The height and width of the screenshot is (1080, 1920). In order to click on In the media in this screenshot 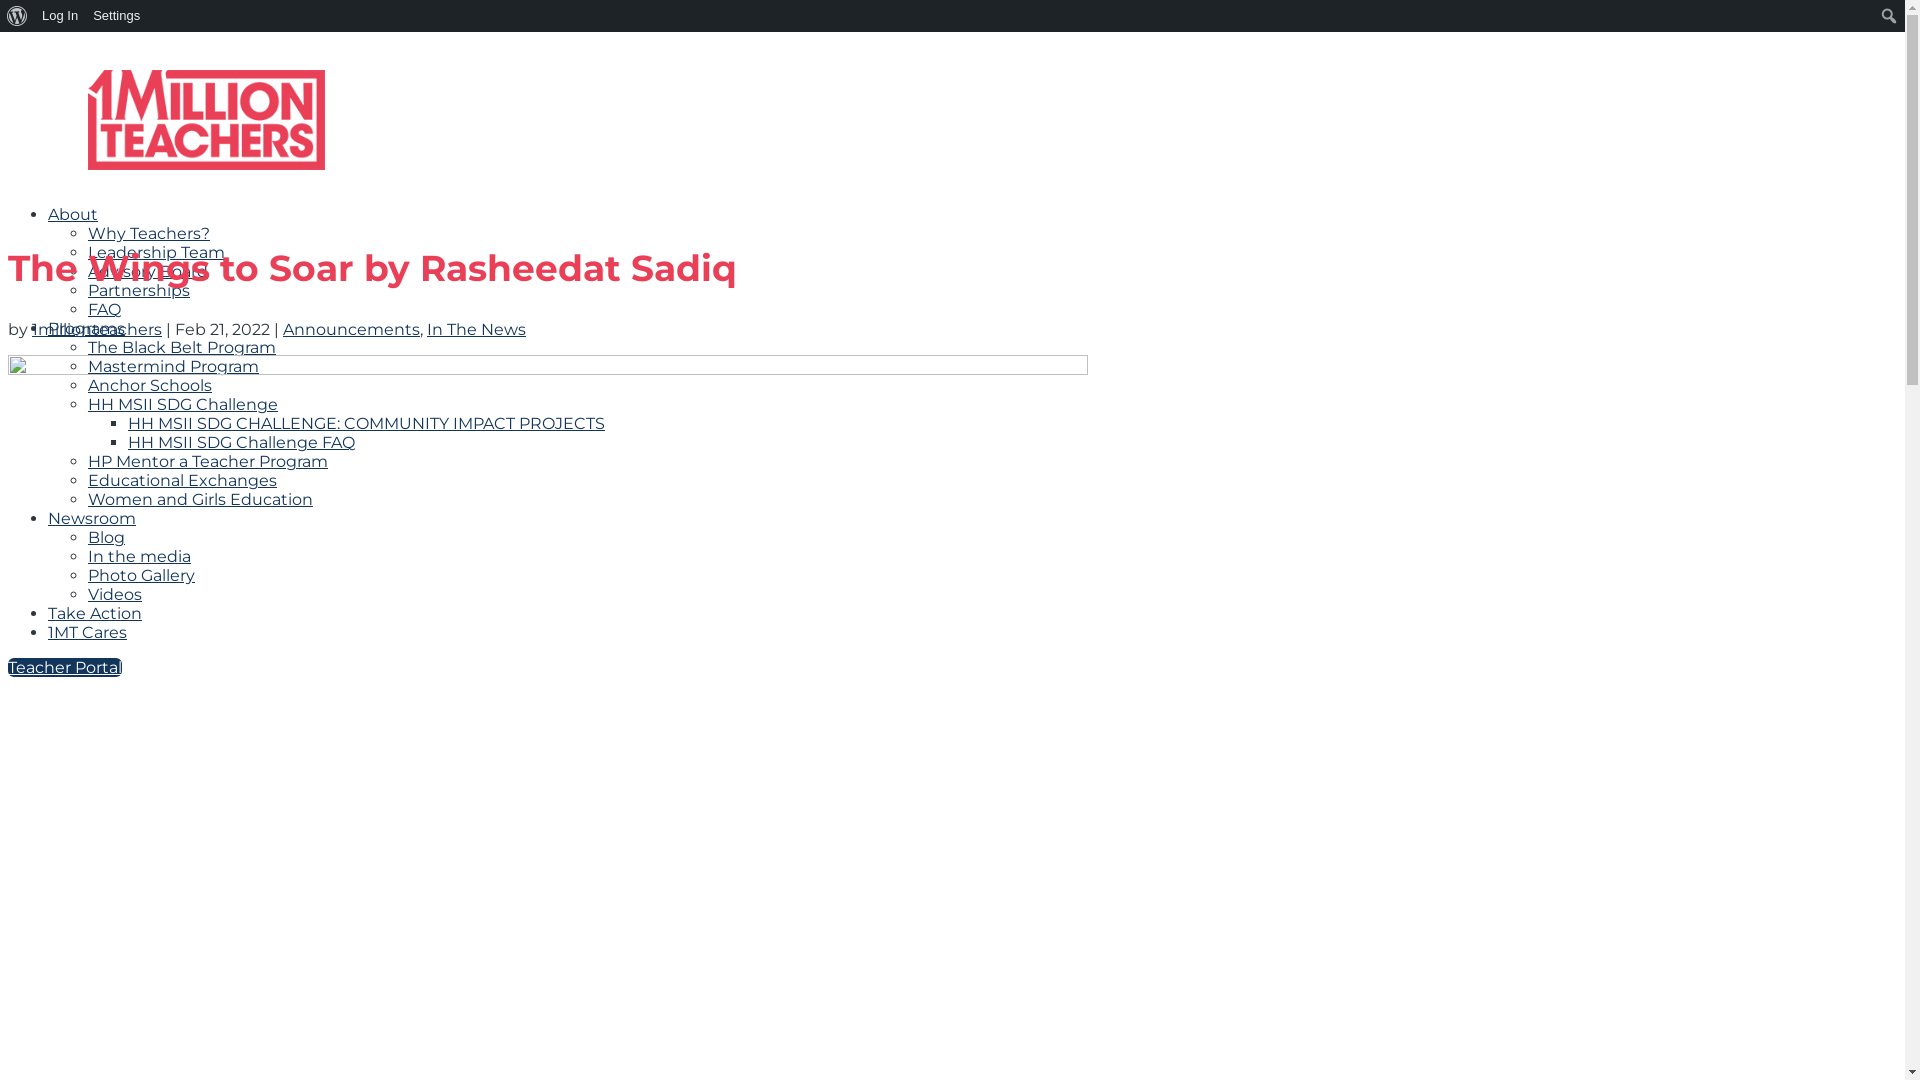, I will do `click(140, 556)`.